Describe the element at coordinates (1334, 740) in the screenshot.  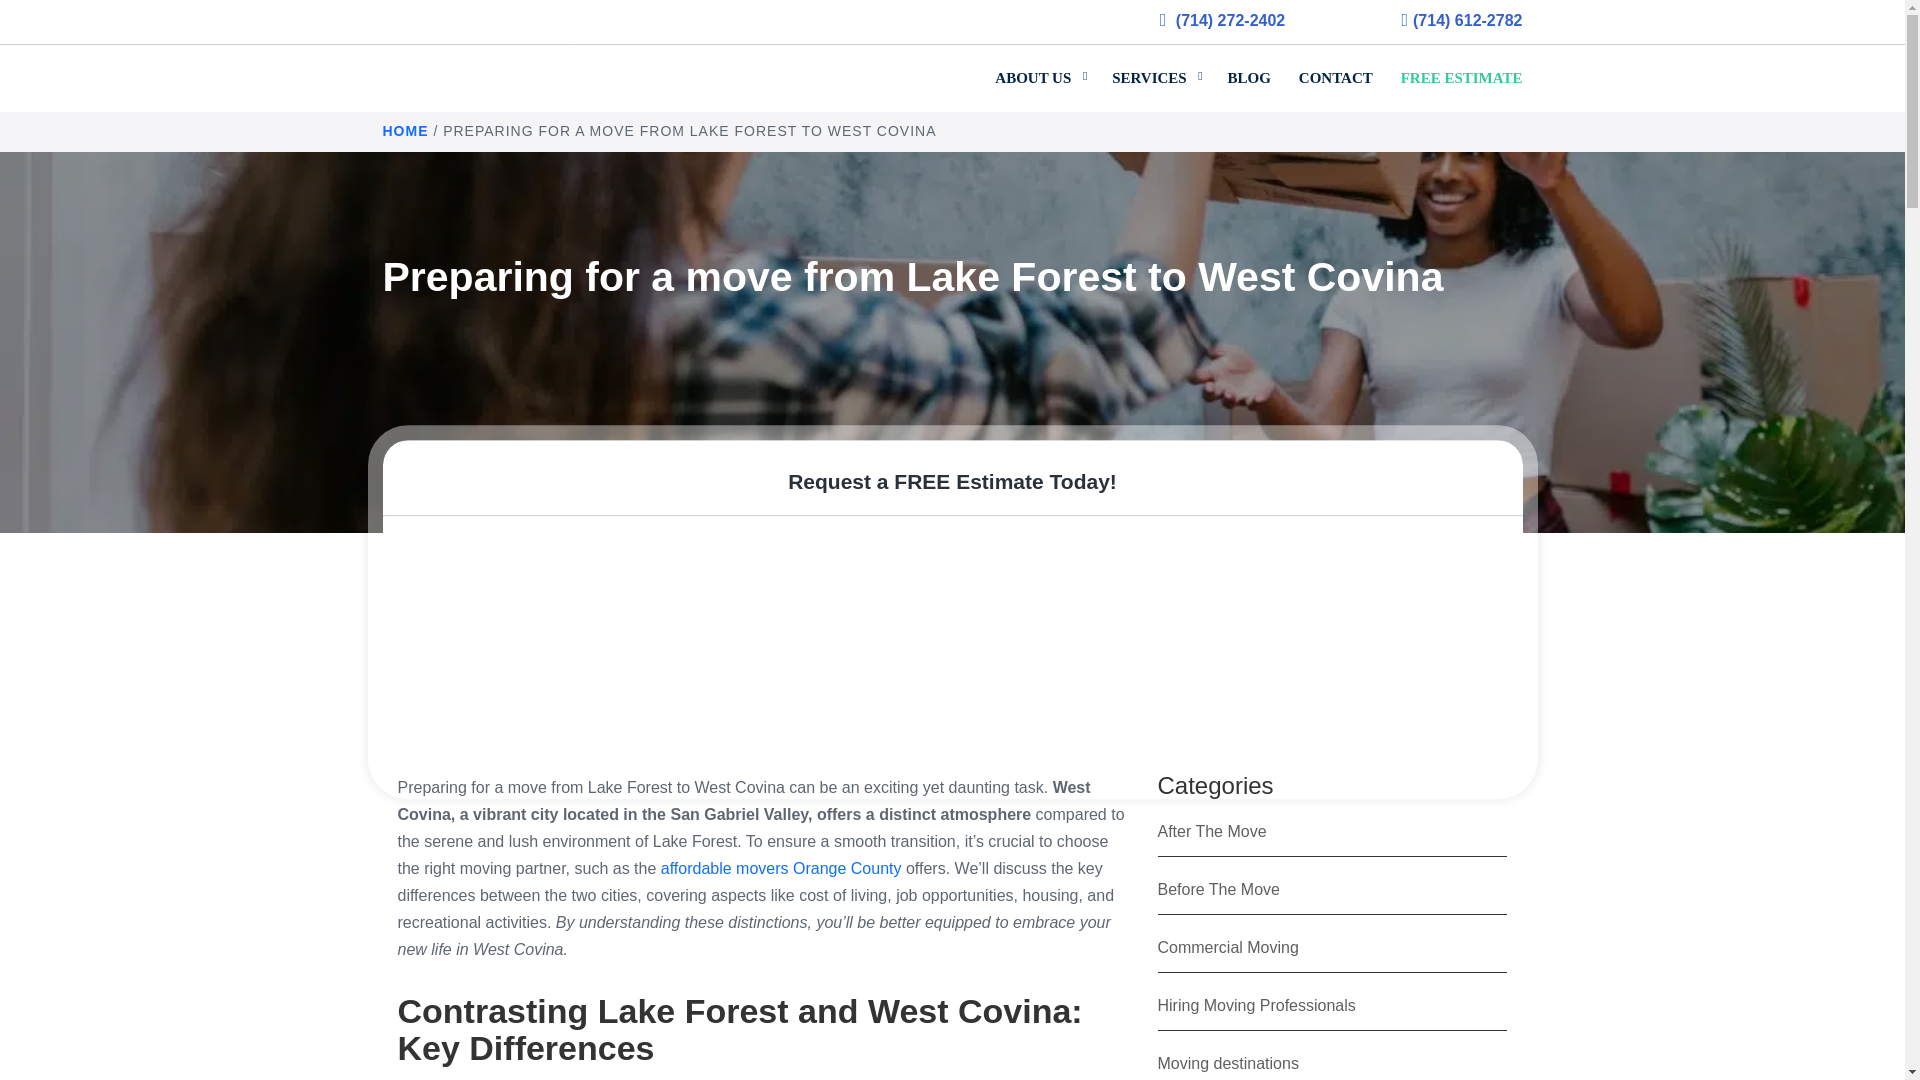
I see `Submit` at that location.